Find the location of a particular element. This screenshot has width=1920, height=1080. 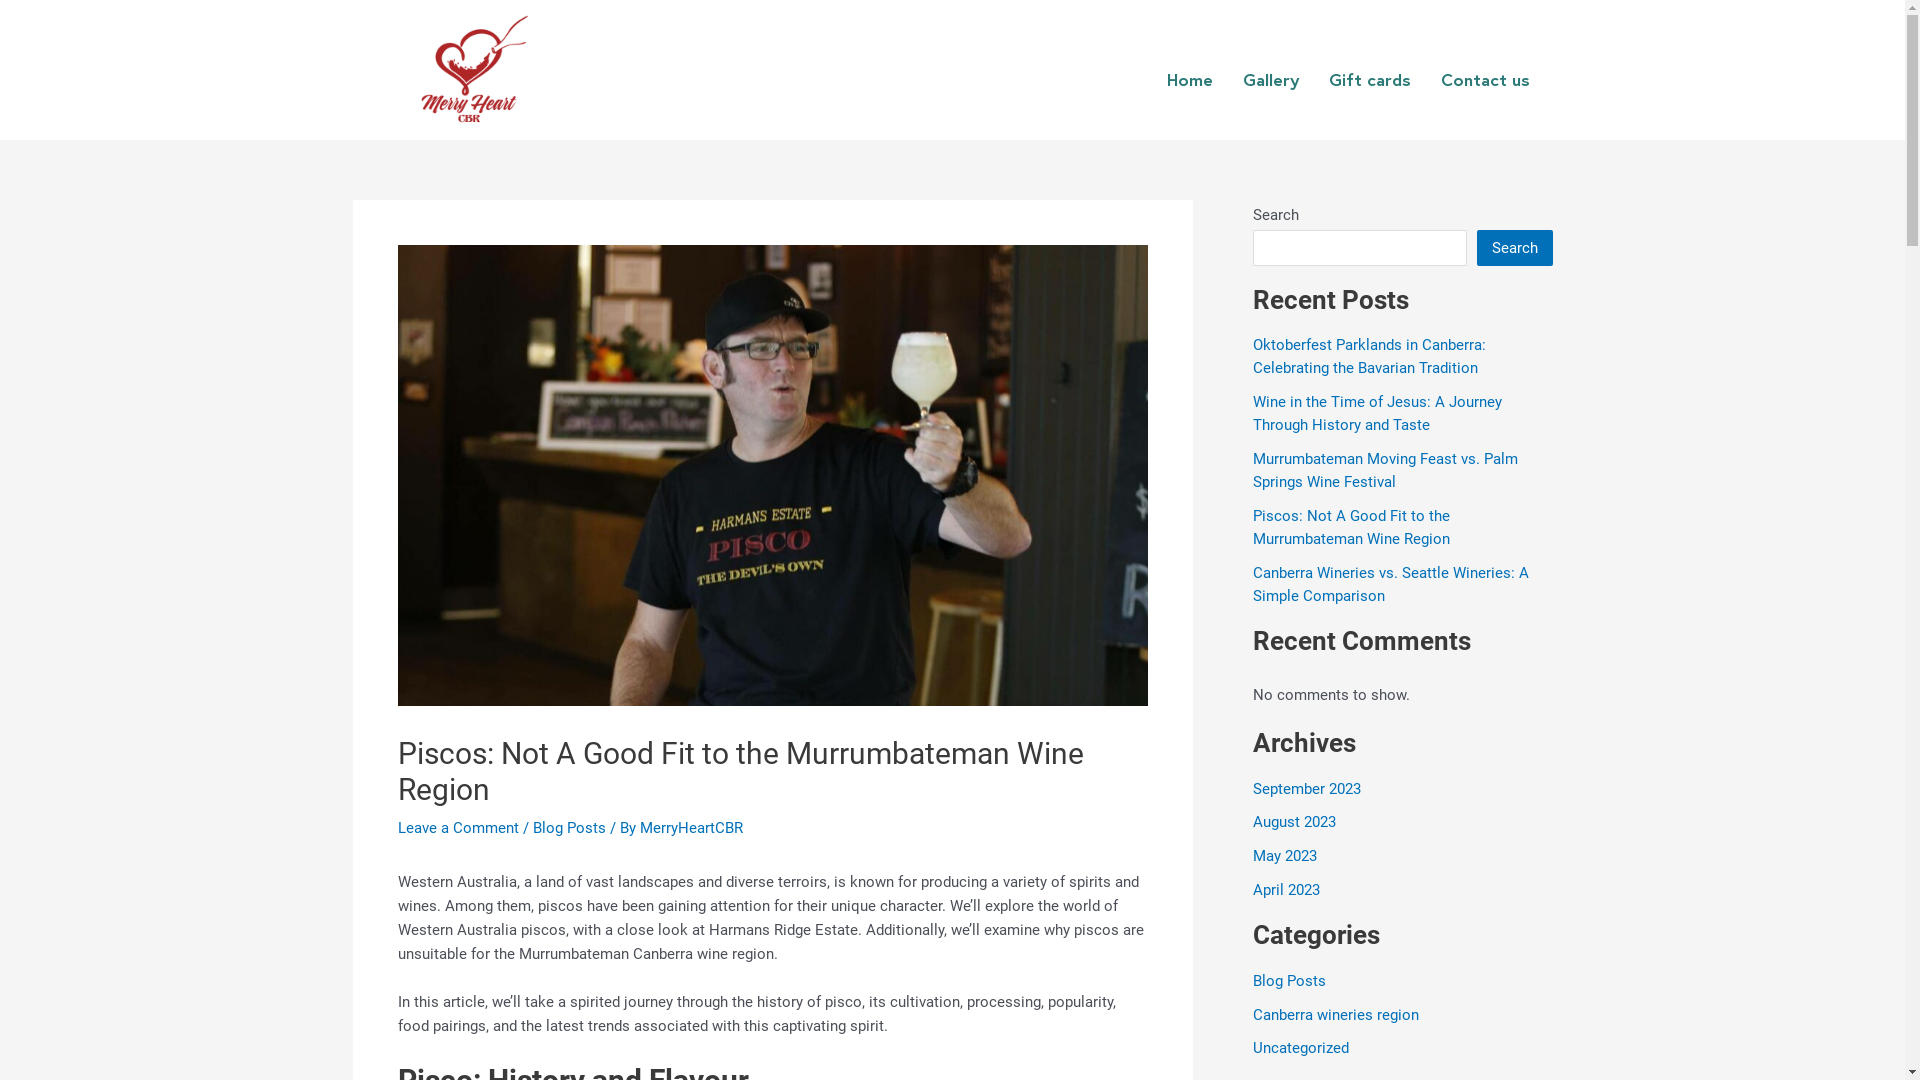

Search is located at coordinates (1514, 248).